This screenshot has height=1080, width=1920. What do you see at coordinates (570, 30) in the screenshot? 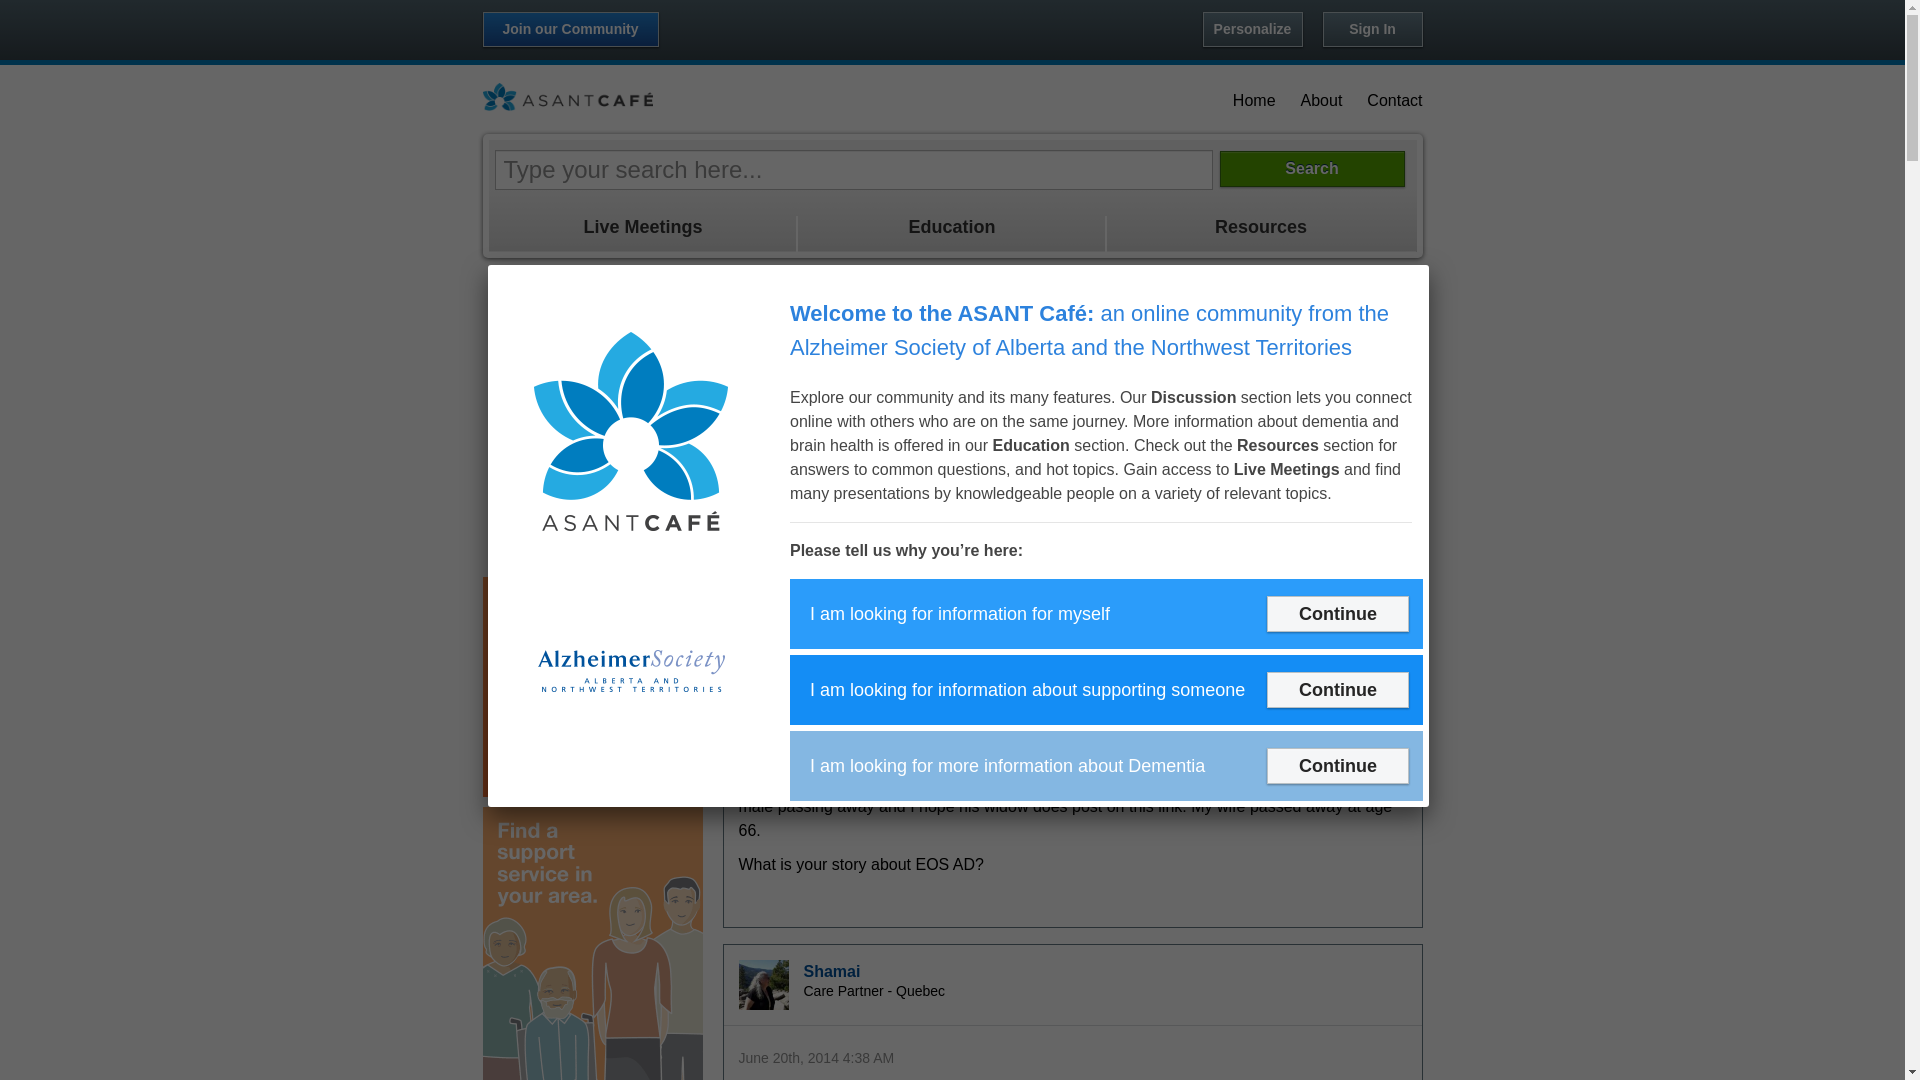
I see `Join our Community` at bounding box center [570, 30].